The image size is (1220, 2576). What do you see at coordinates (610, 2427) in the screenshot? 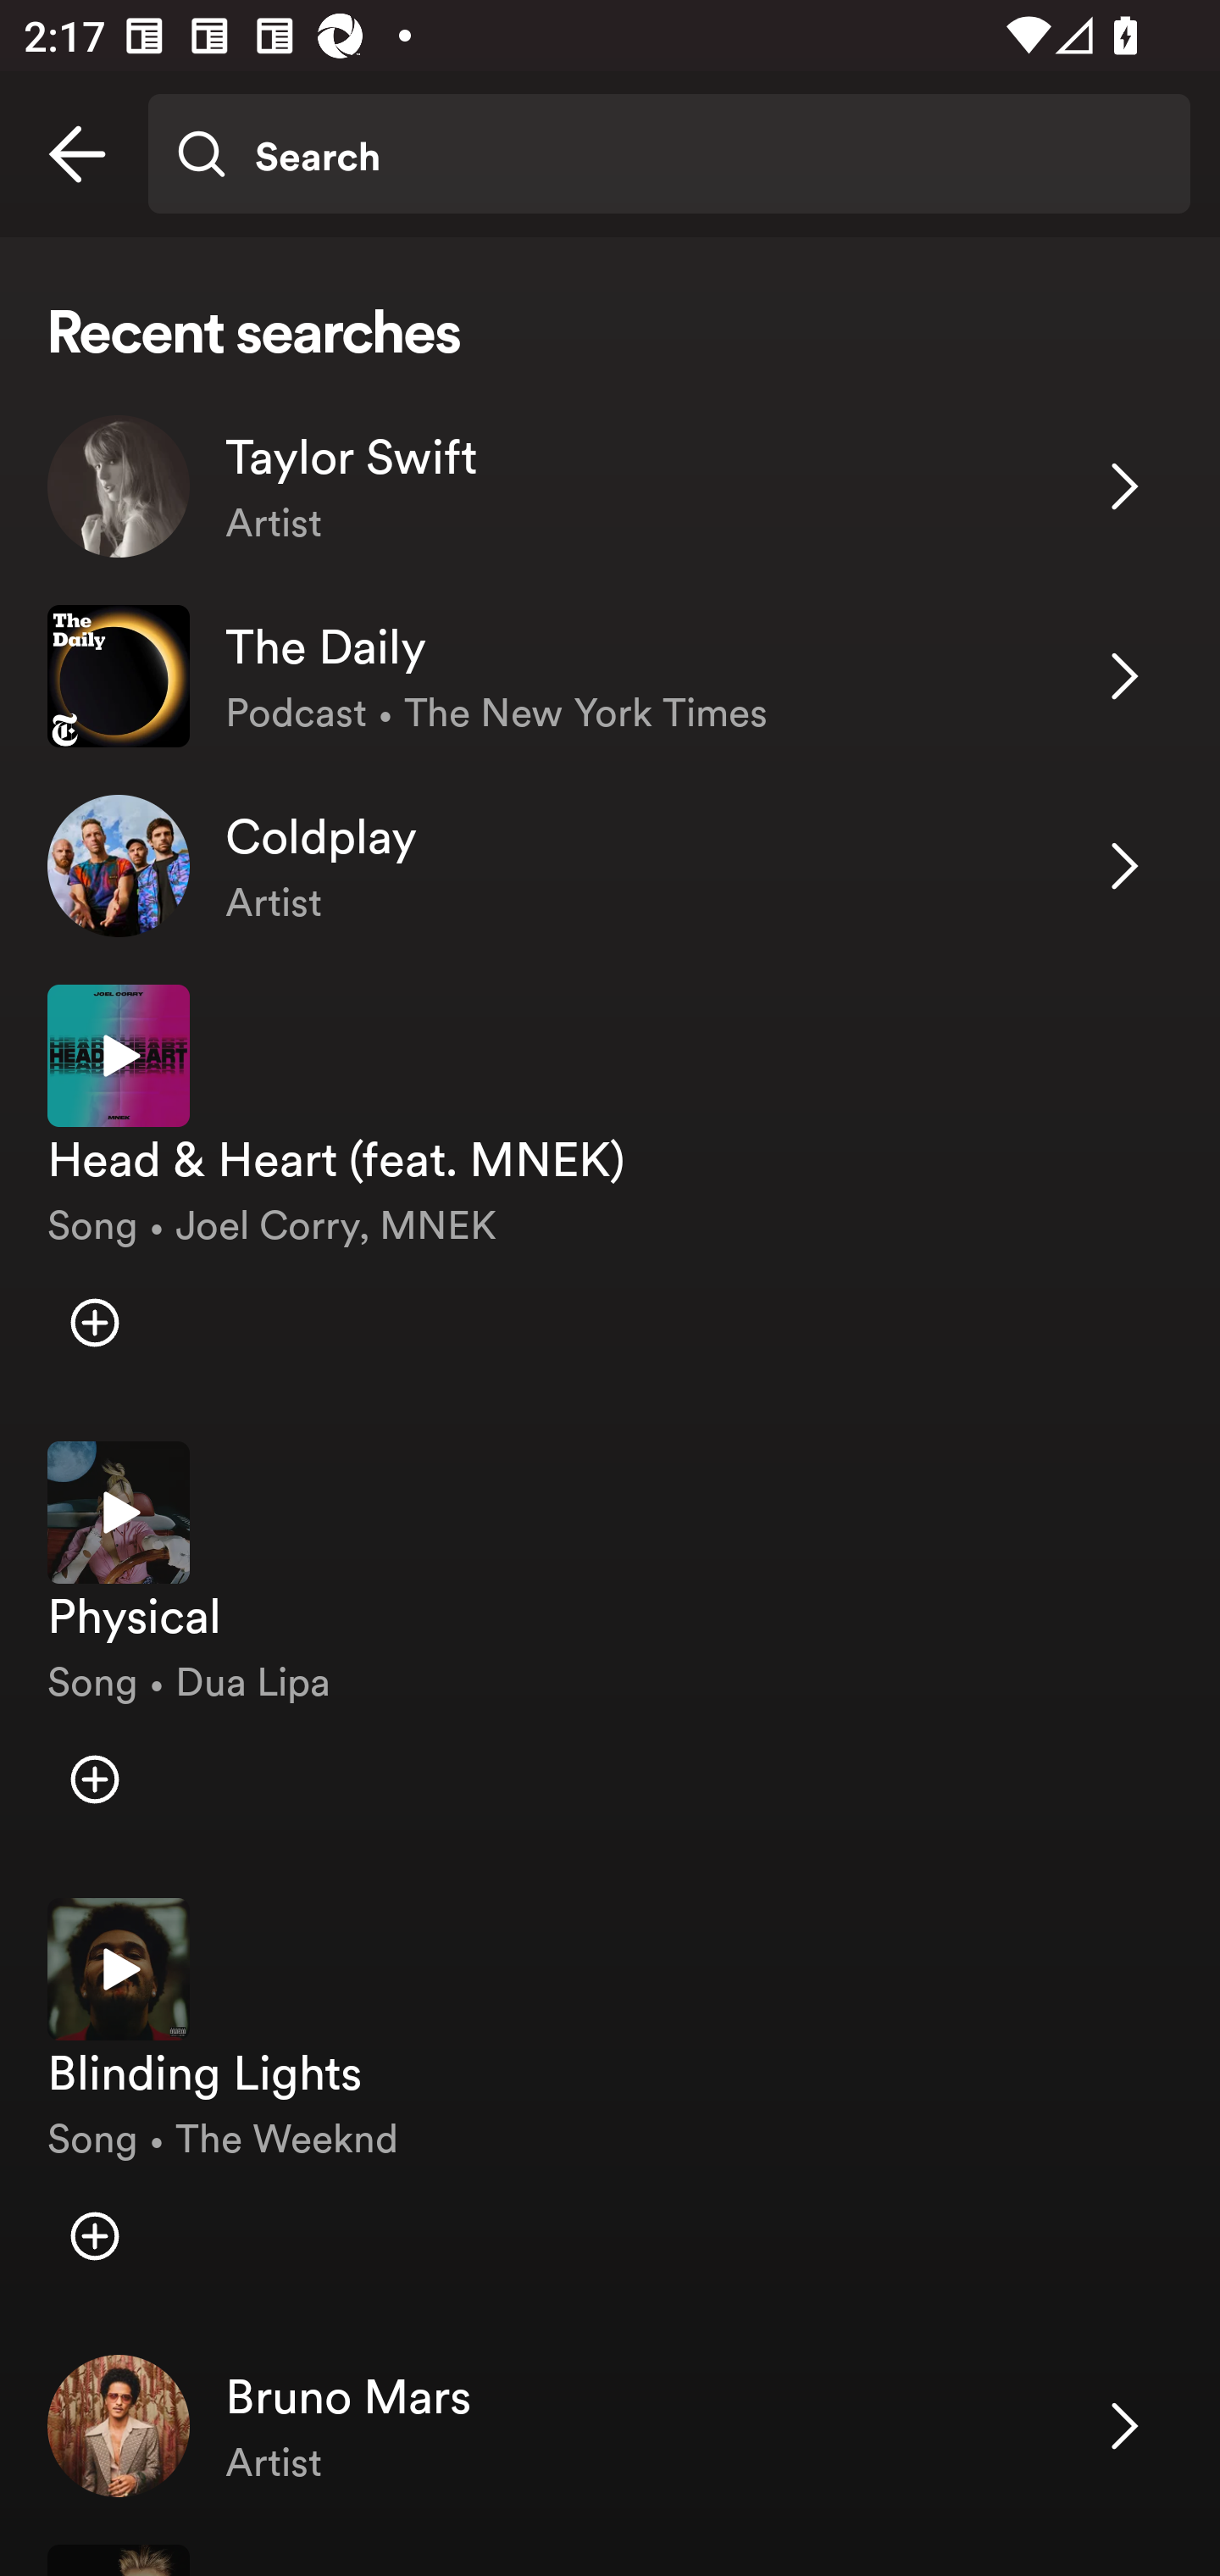
I see `Bruno Mars Artist` at bounding box center [610, 2427].